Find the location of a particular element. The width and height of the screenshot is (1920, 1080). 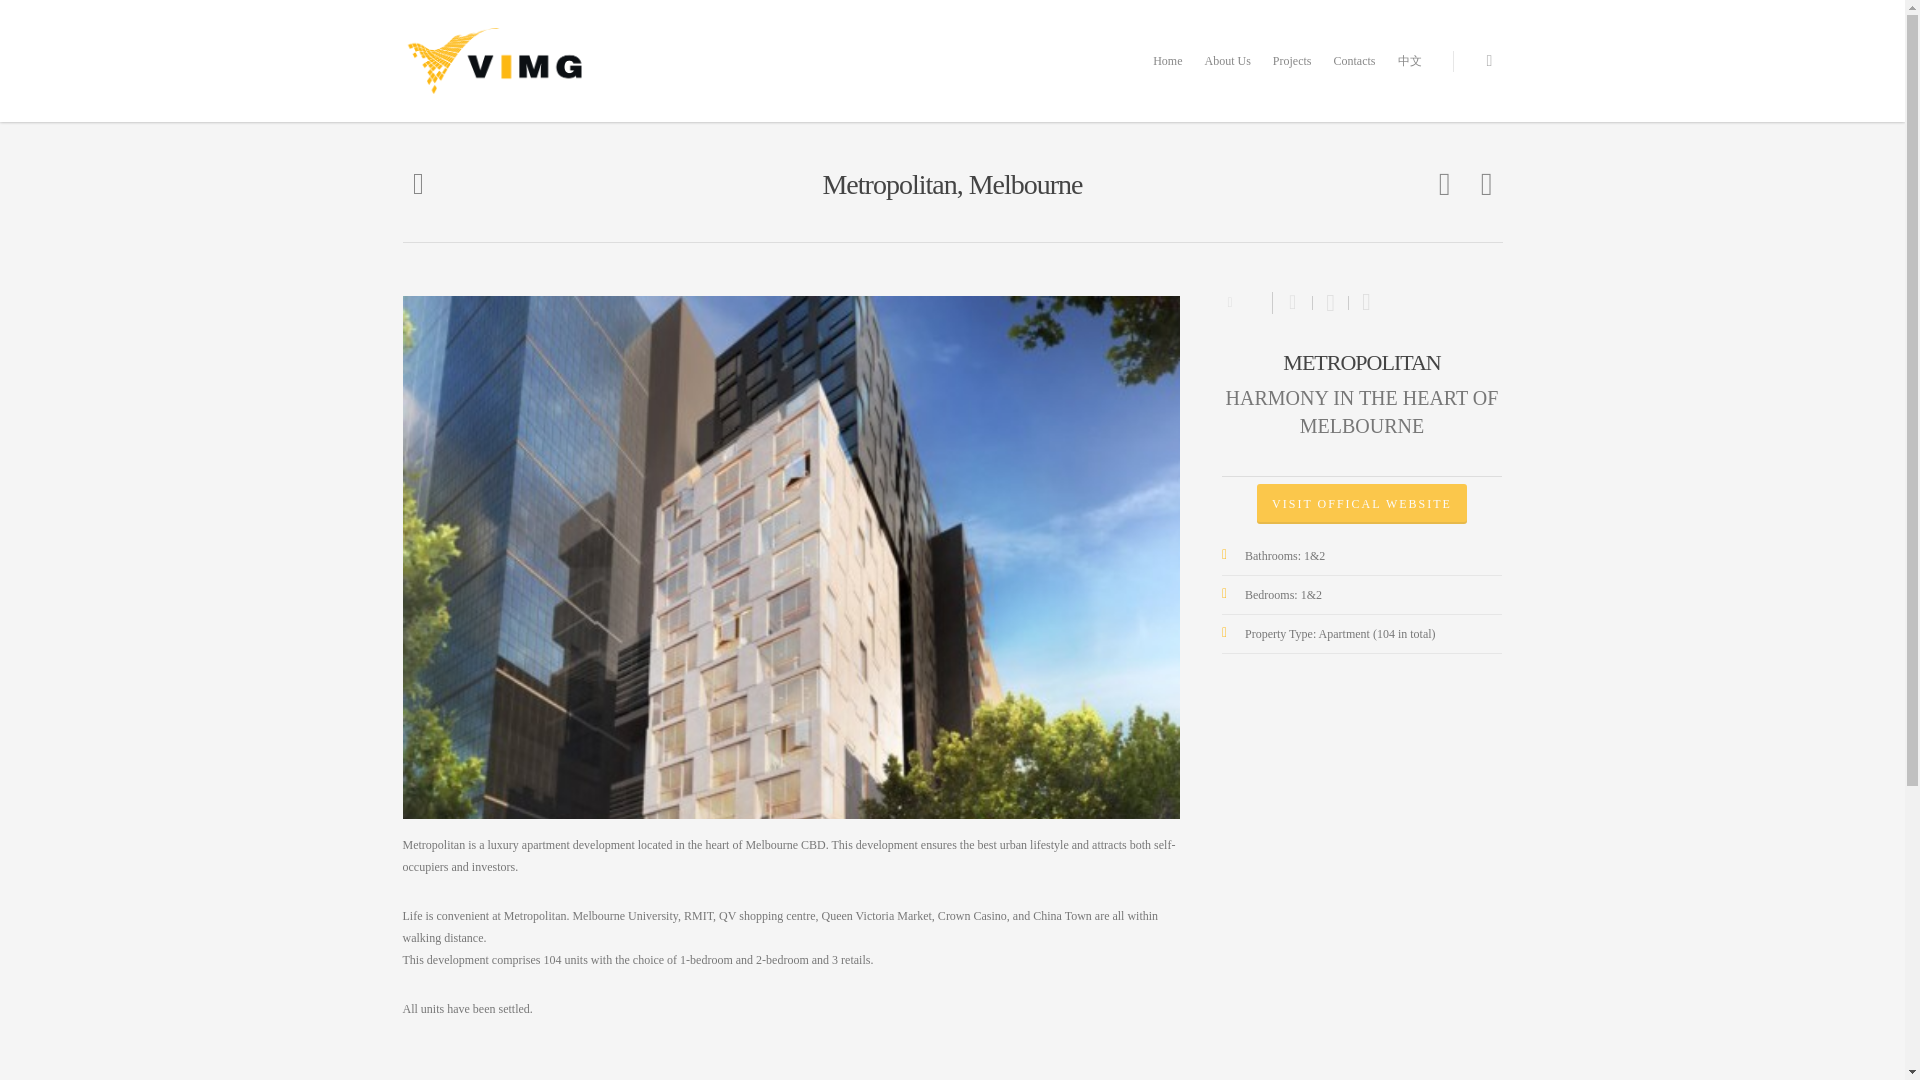

VISIT OFFICAL WEBSITE is located at coordinates (1362, 503).